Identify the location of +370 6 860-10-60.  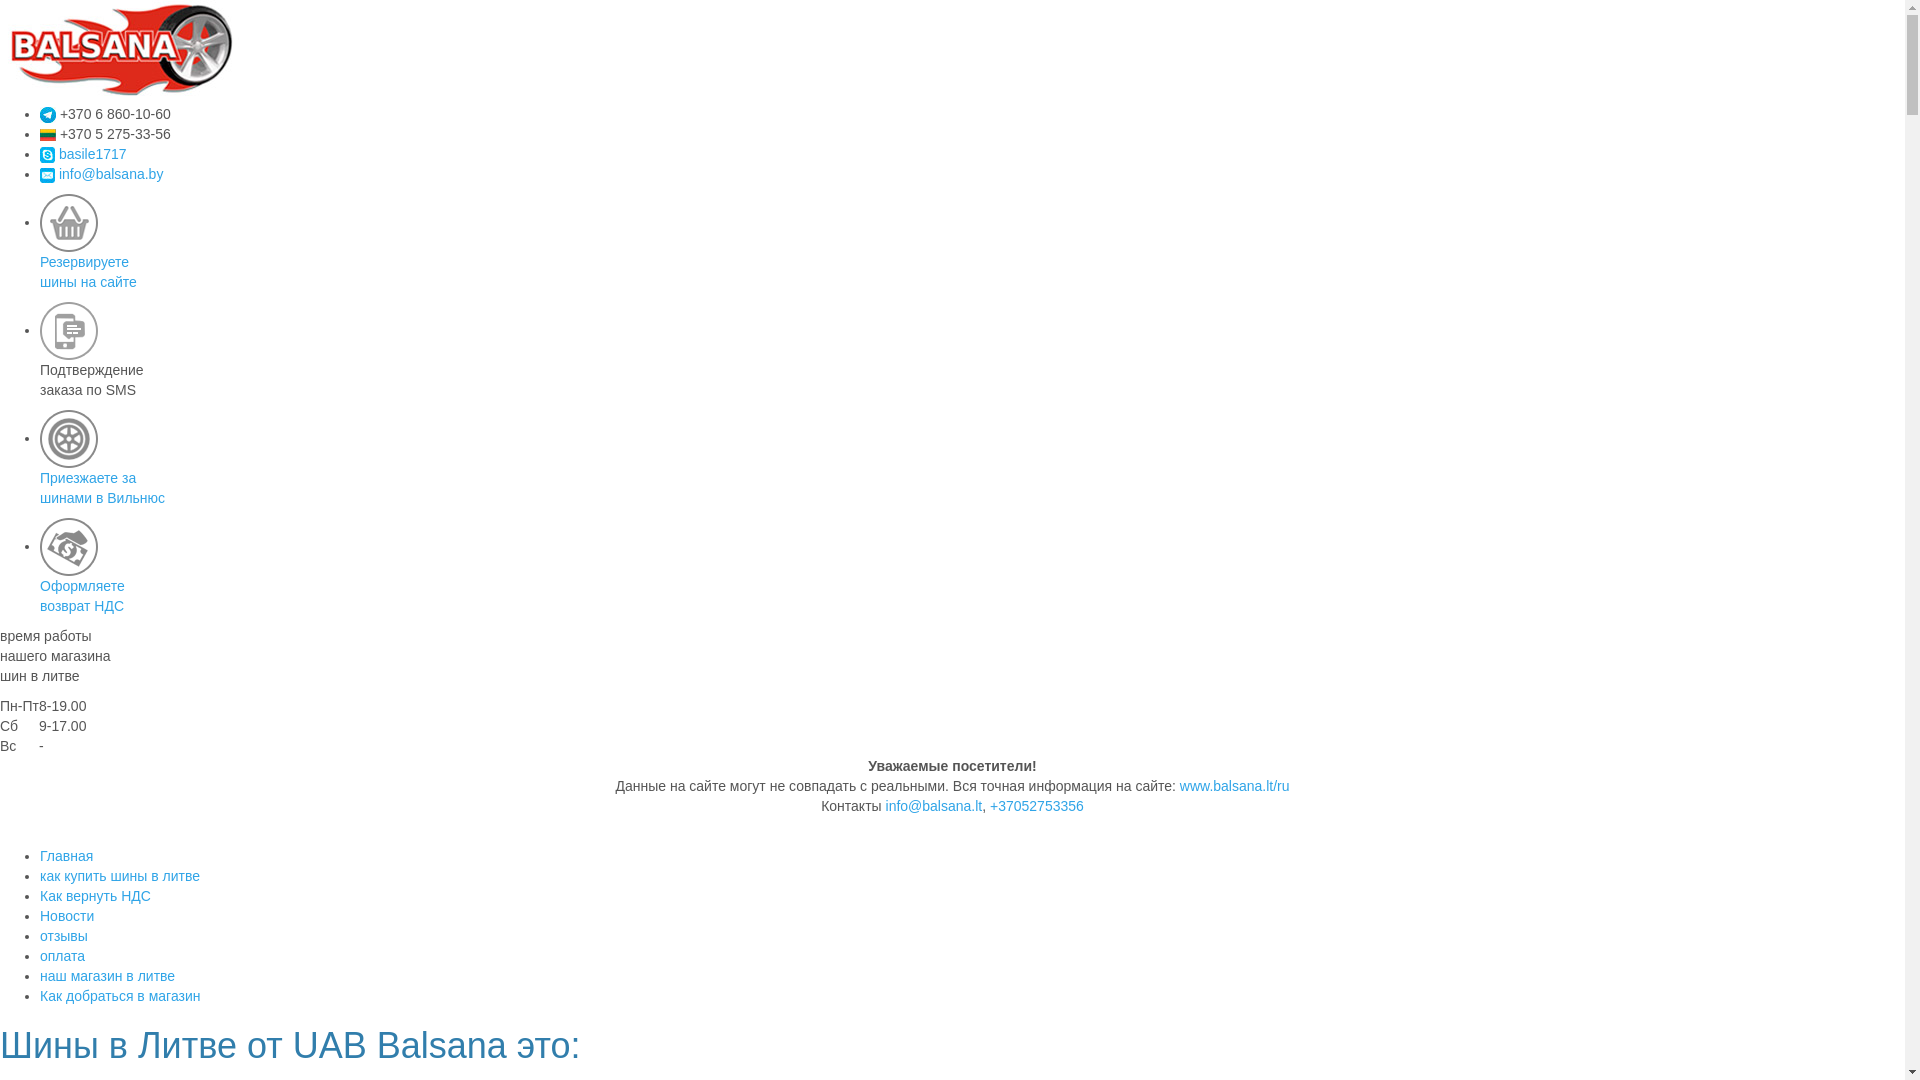
(48, 115).